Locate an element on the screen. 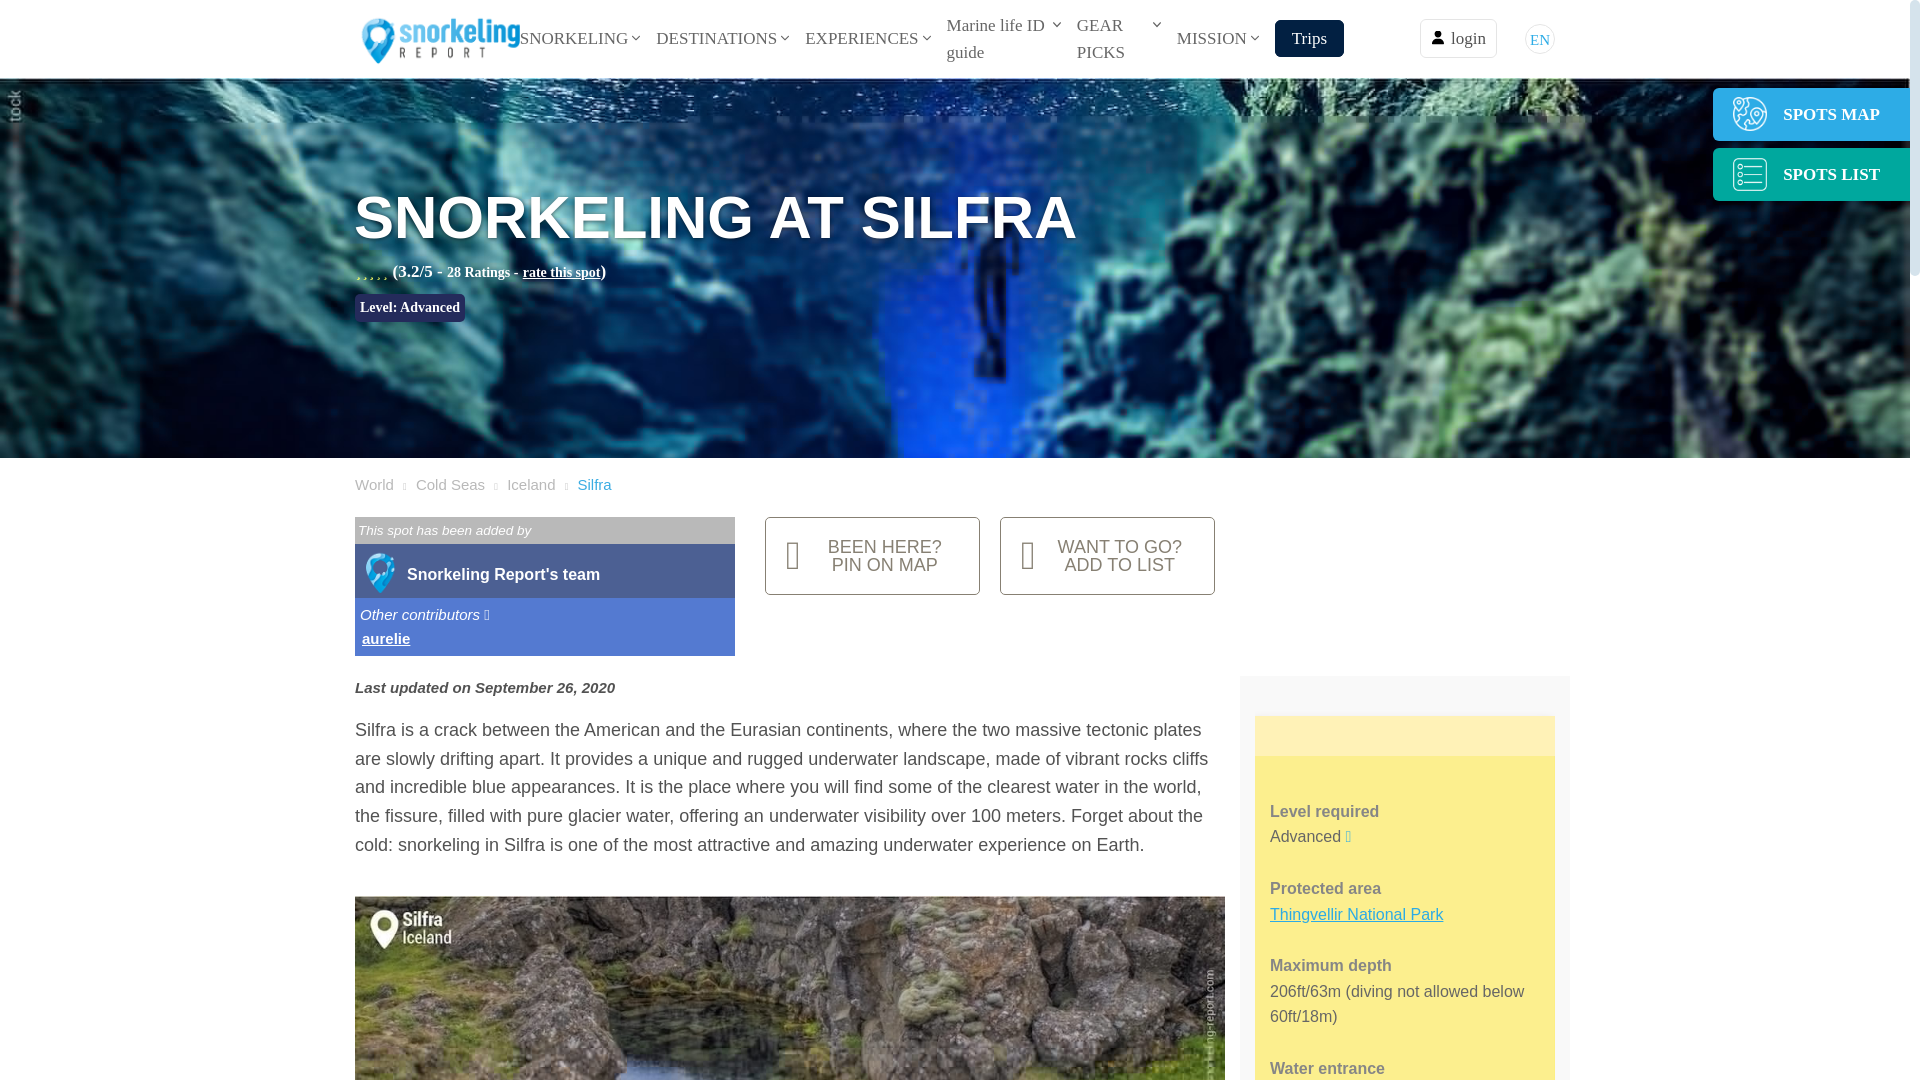 The width and height of the screenshot is (1920, 1080). SNORKELING is located at coordinates (574, 38).